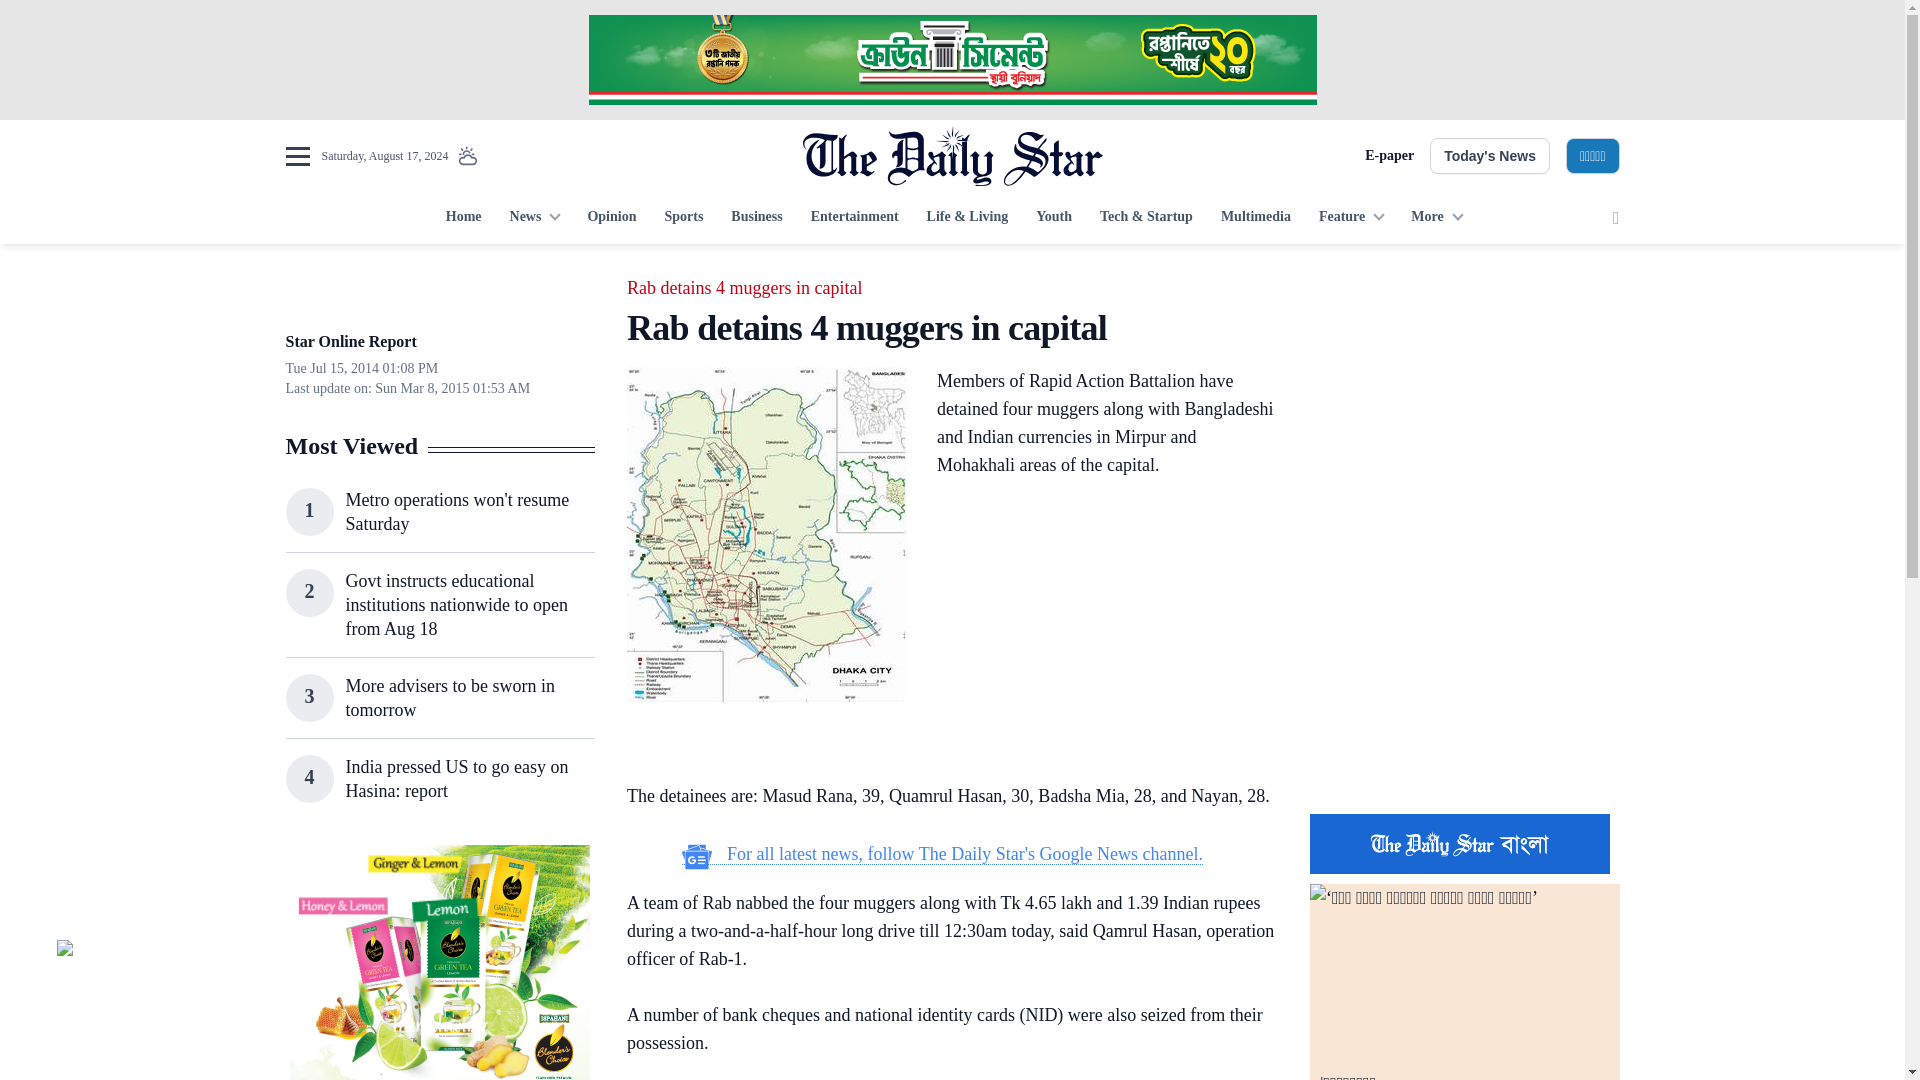  I want to click on Sports, so click(683, 218).